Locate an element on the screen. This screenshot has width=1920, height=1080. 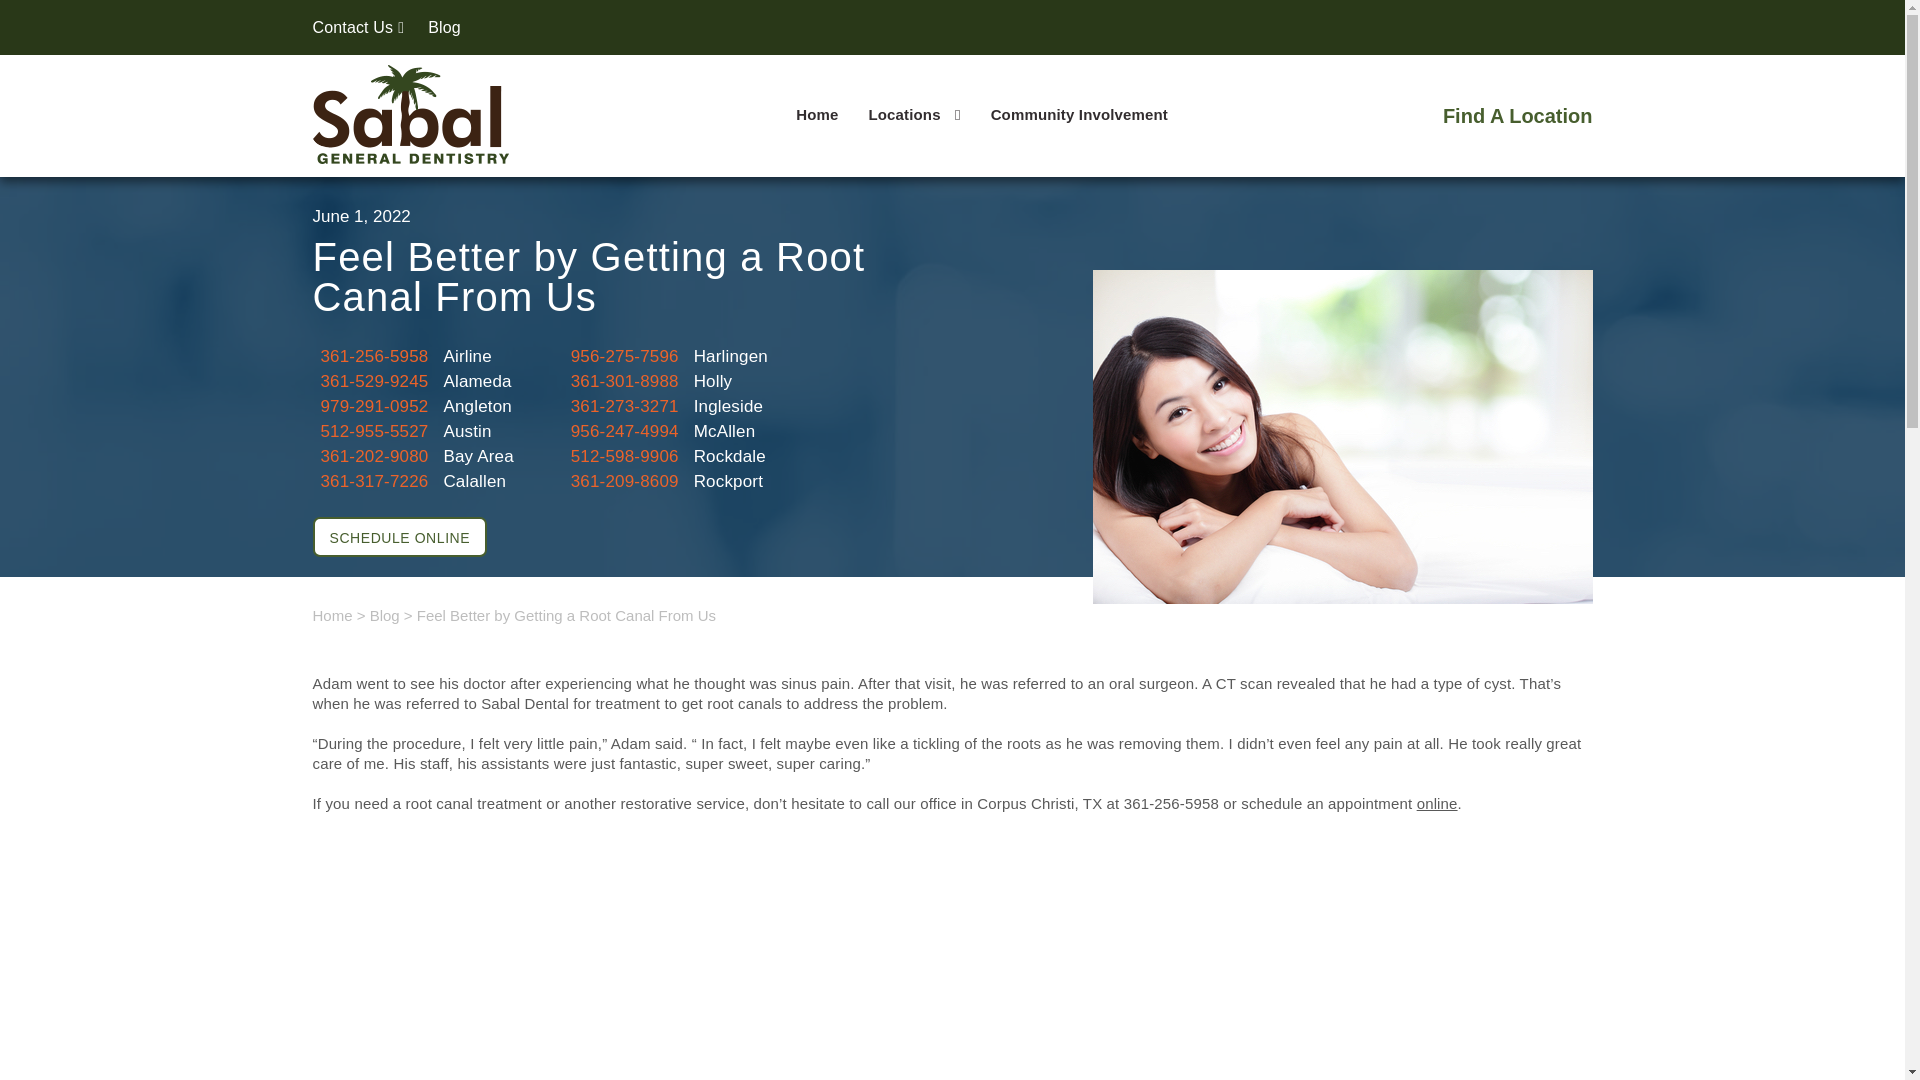
Blog is located at coordinates (444, 26).